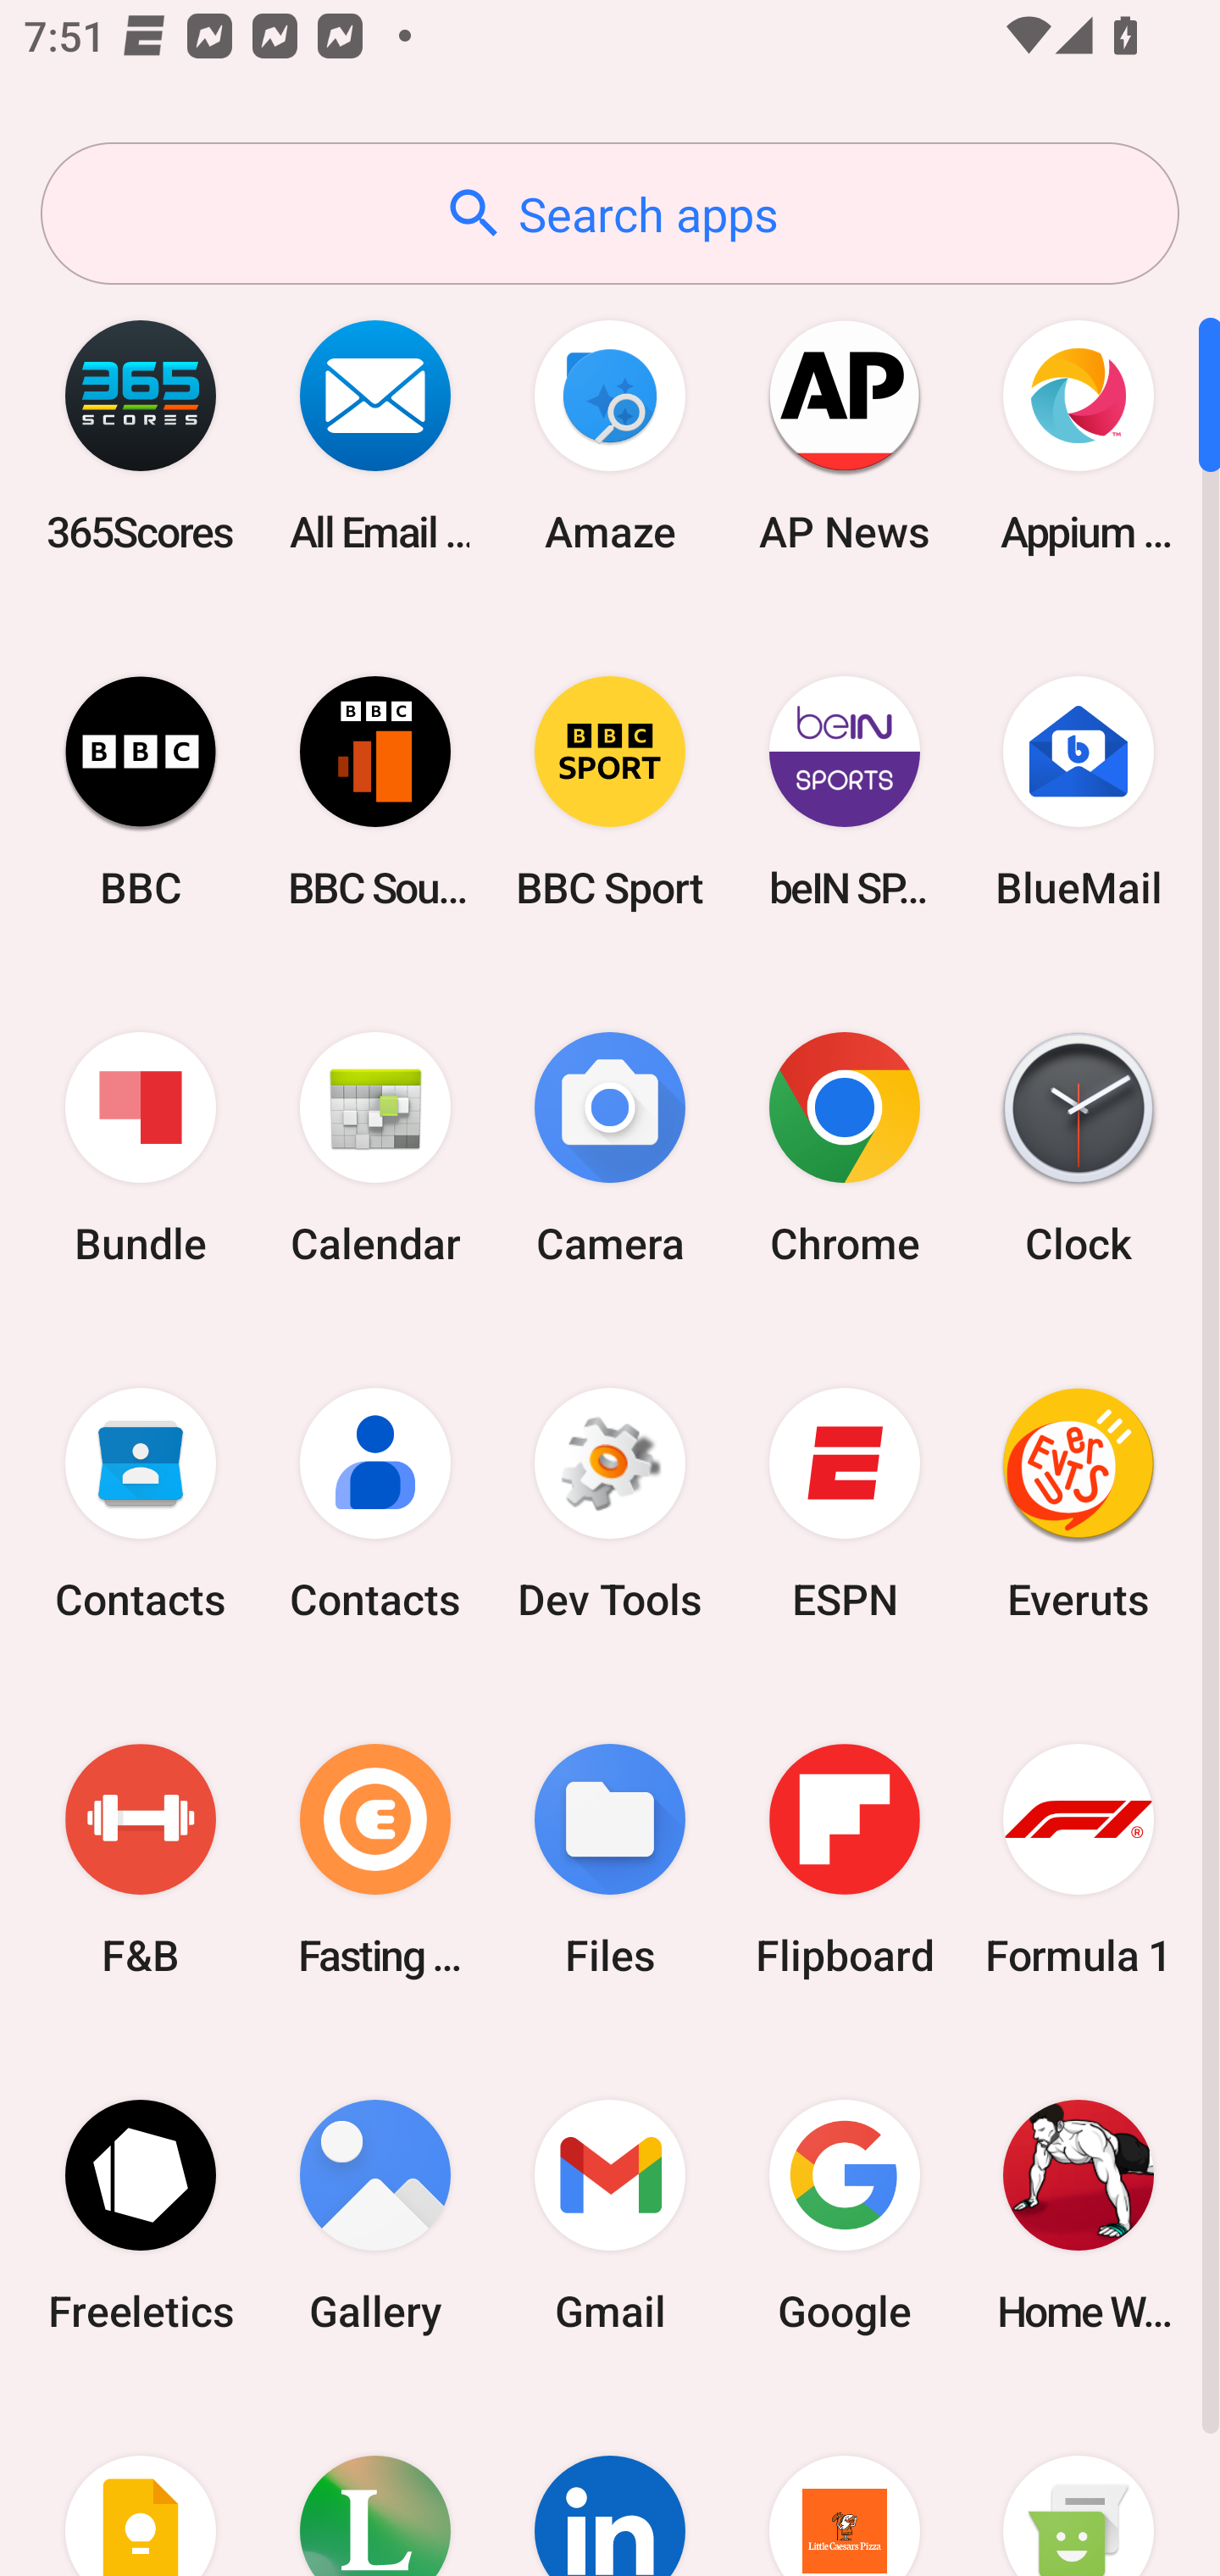 The image size is (1220, 2576). What do you see at coordinates (610, 791) in the screenshot?
I see `BBC Sport` at bounding box center [610, 791].